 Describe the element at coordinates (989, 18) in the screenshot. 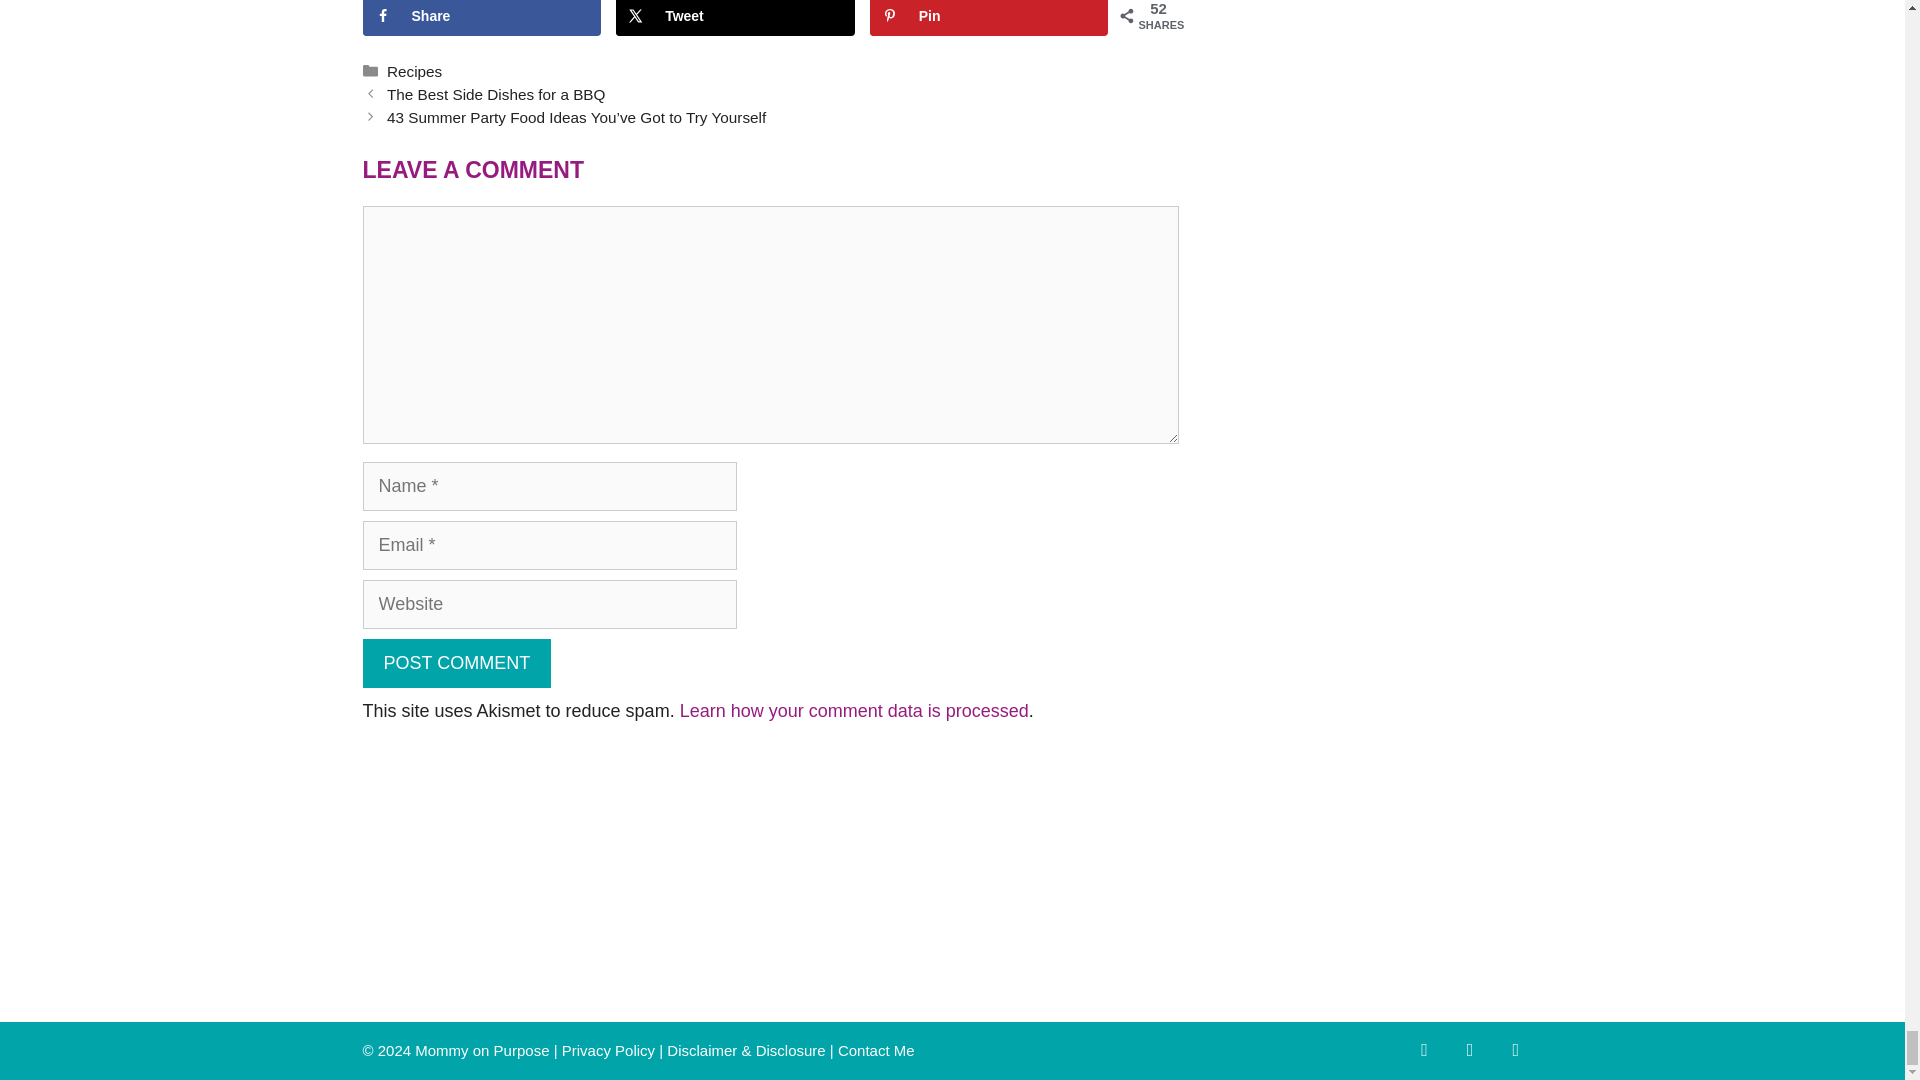

I see `Save to Pinterest` at that location.